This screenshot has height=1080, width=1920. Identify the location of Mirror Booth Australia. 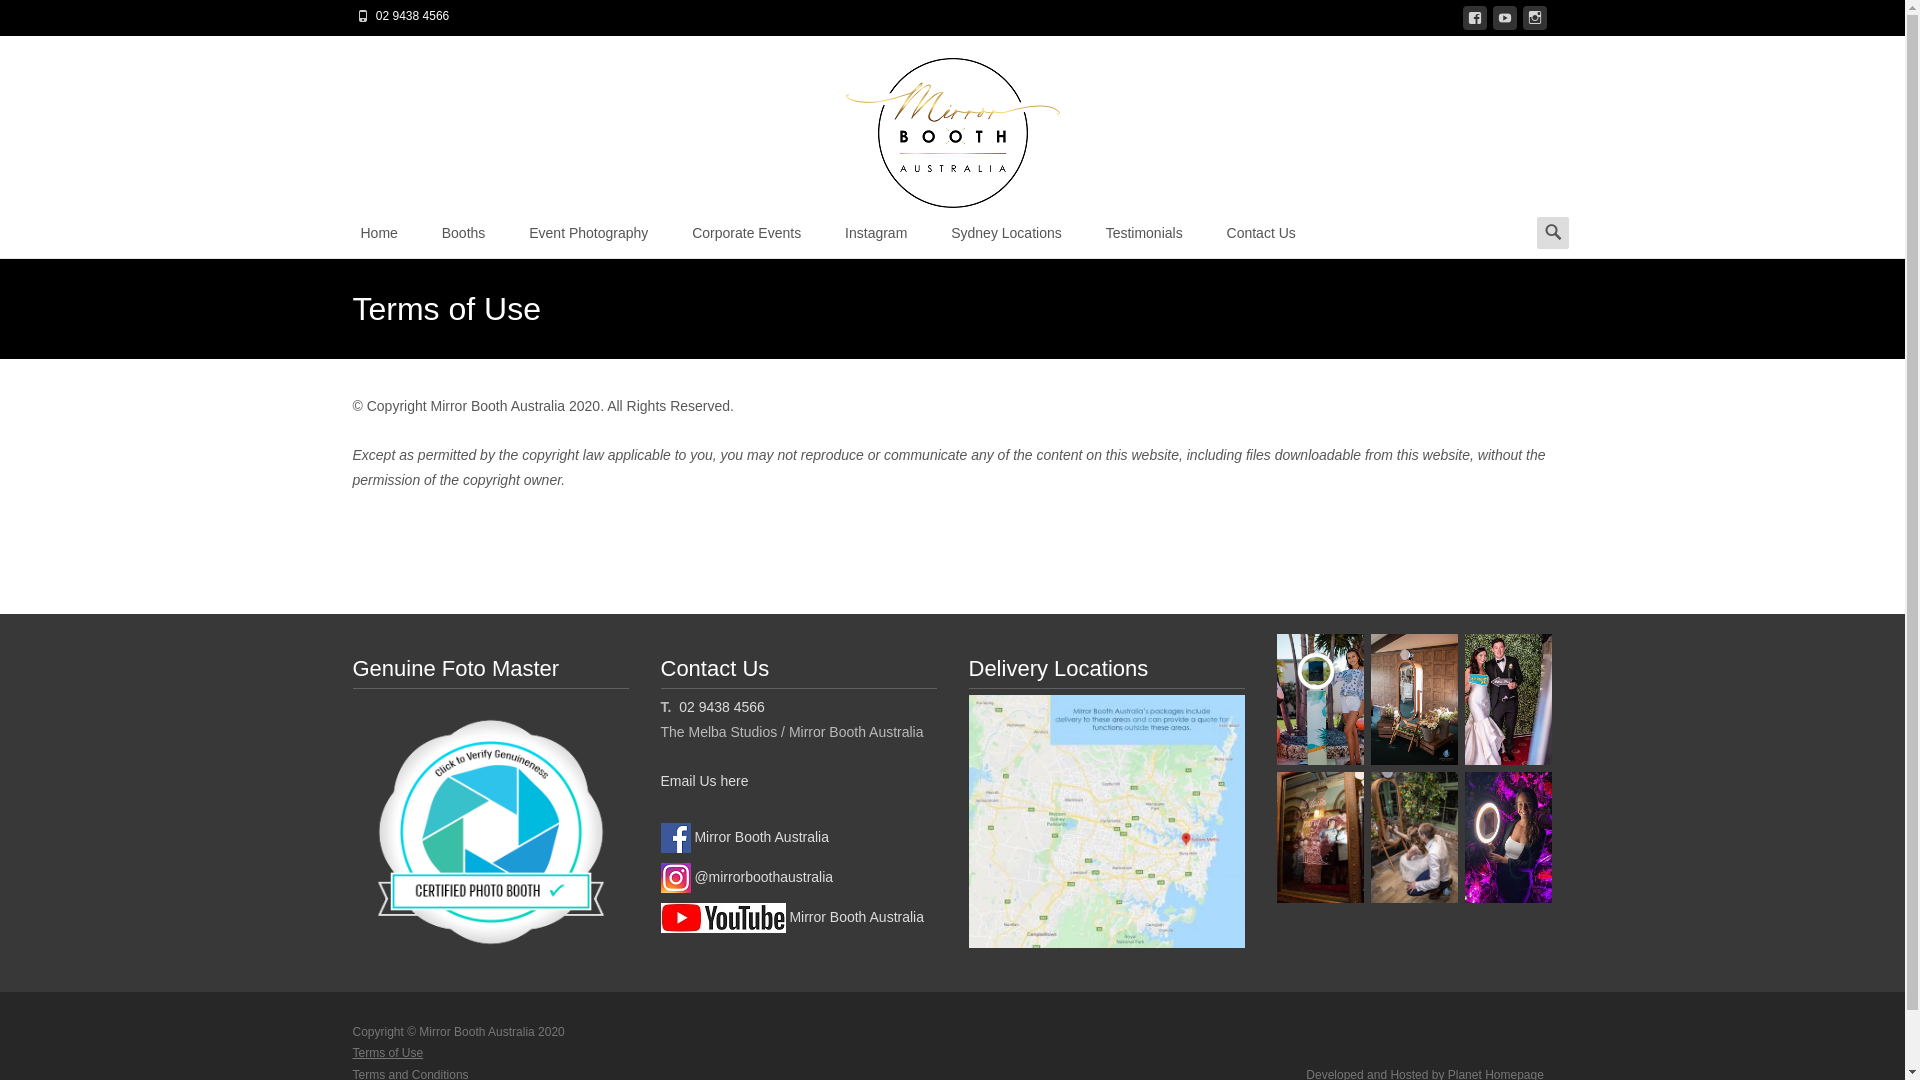
(792, 917).